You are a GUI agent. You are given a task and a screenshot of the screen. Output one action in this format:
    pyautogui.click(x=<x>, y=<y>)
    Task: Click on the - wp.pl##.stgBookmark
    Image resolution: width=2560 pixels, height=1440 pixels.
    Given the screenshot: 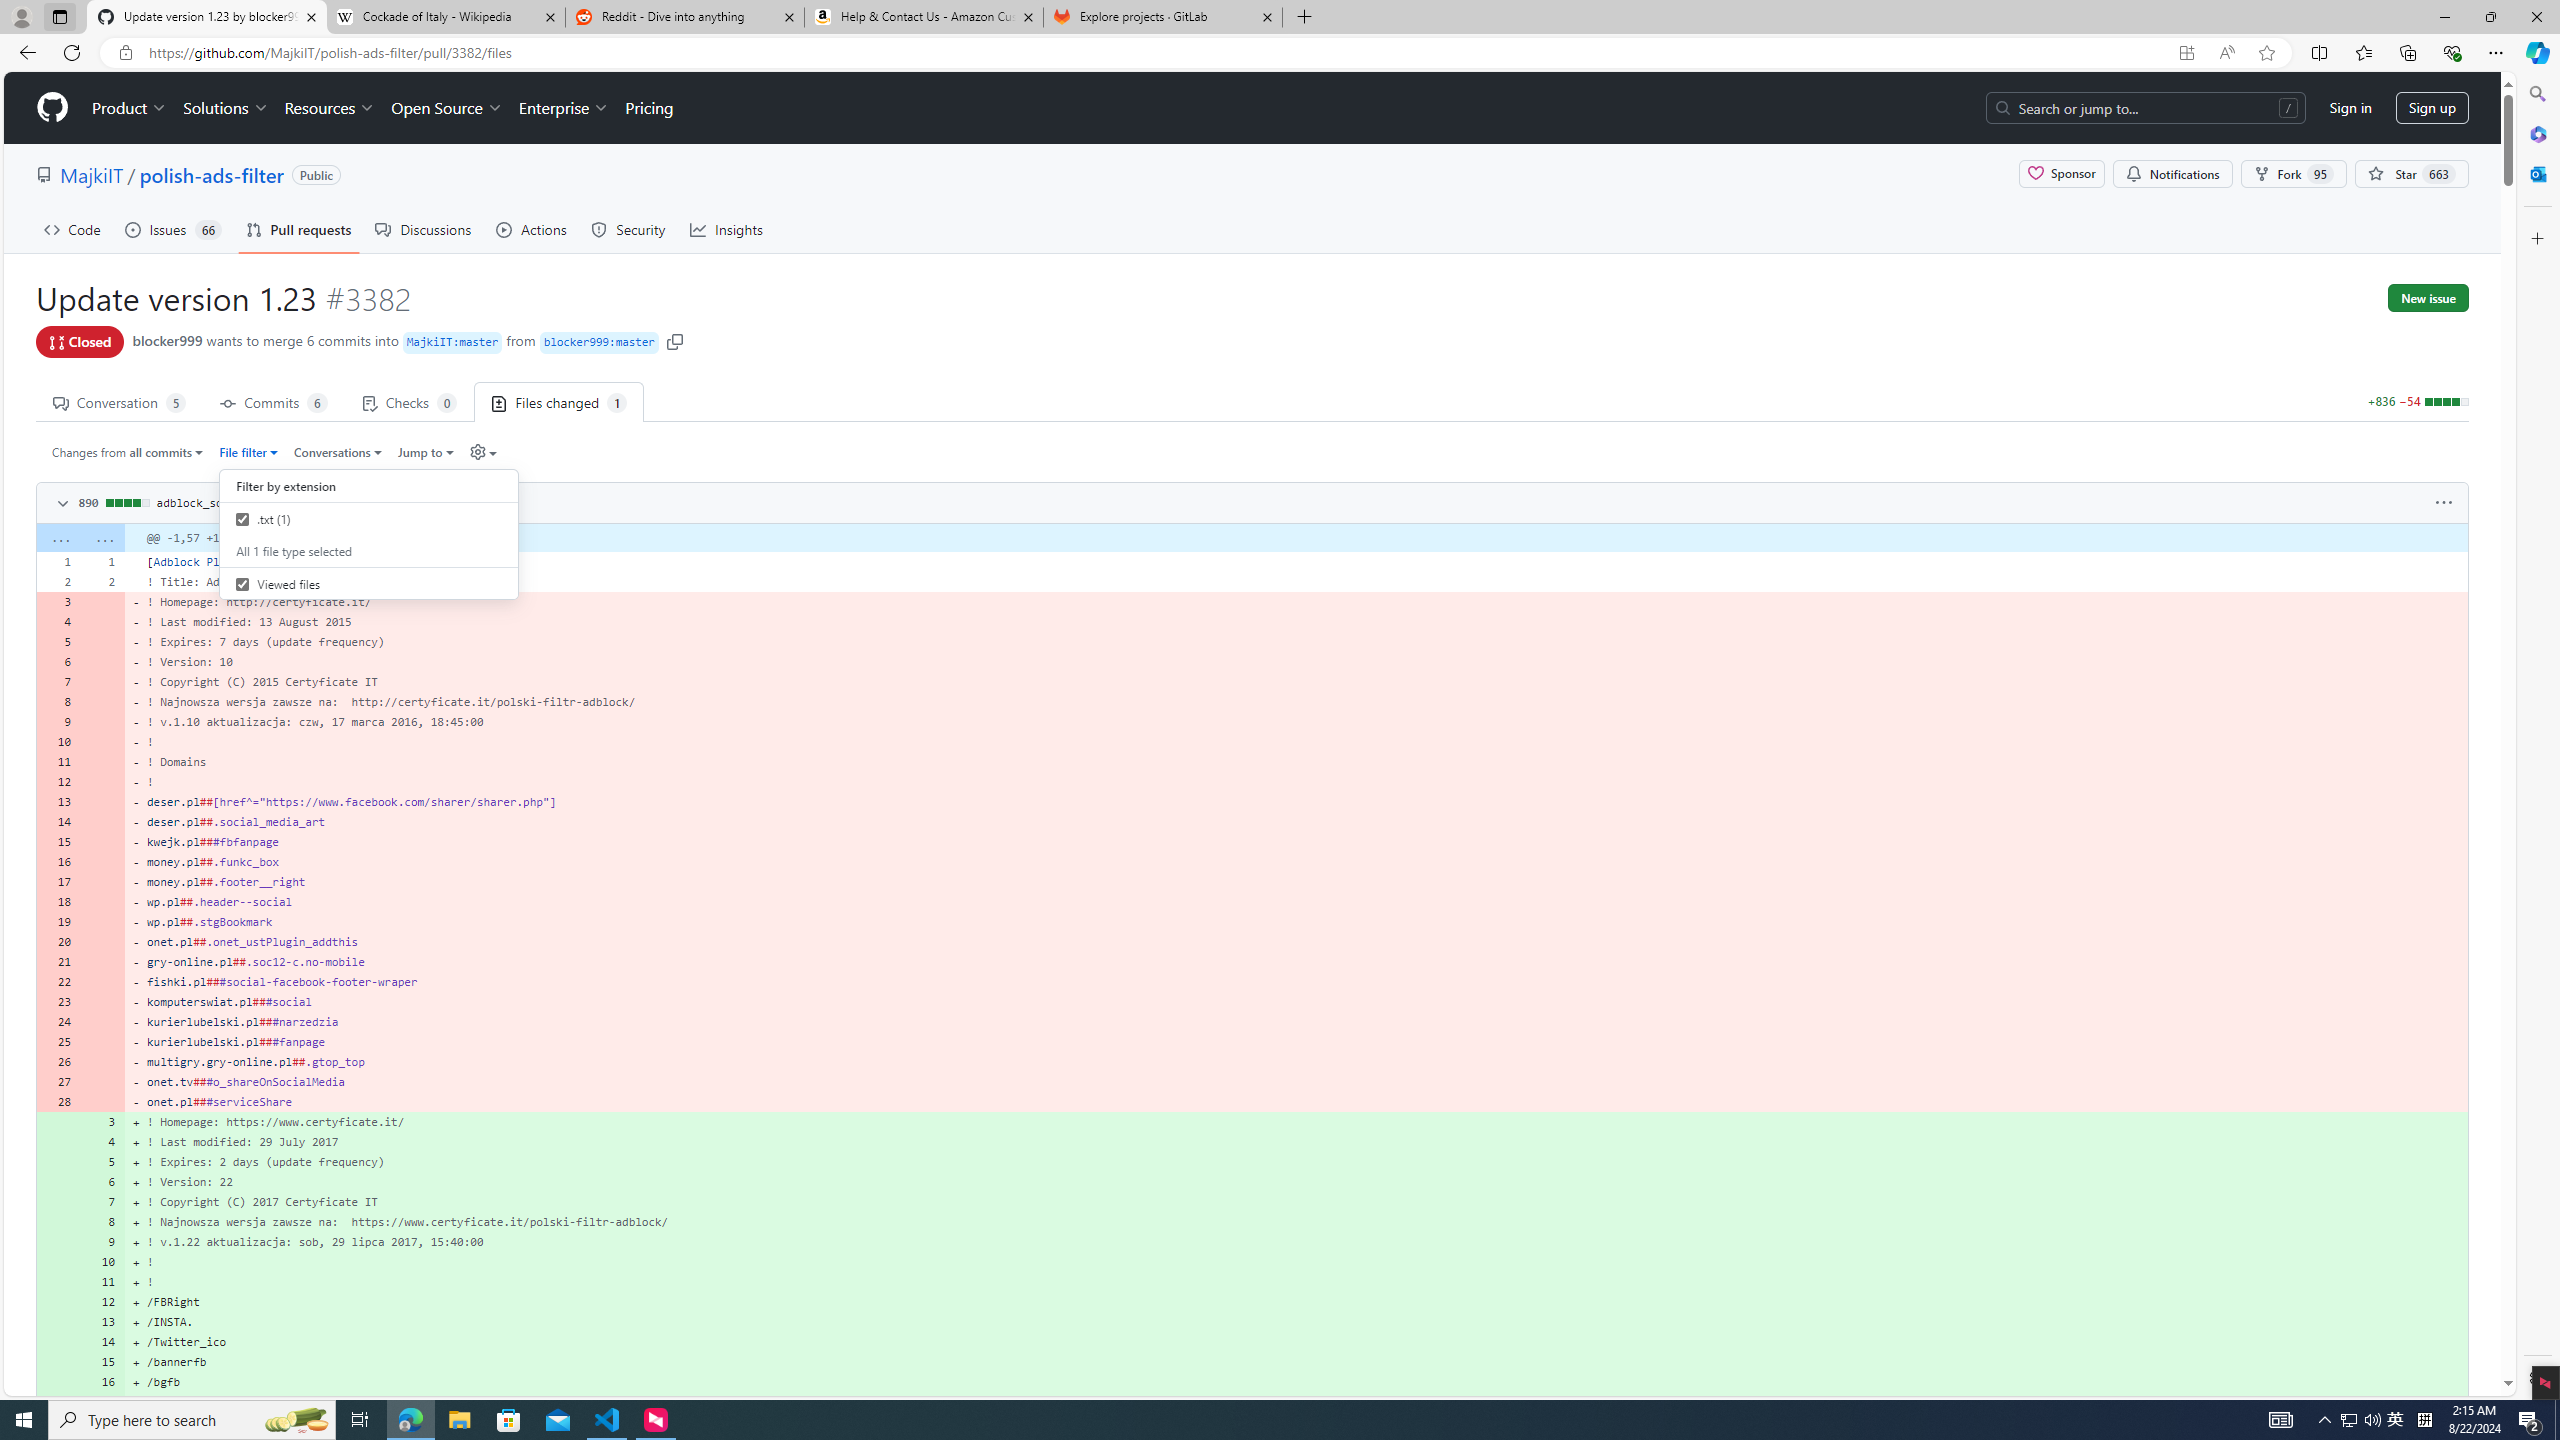 What is the action you would take?
    pyautogui.click(x=1296, y=921)
    